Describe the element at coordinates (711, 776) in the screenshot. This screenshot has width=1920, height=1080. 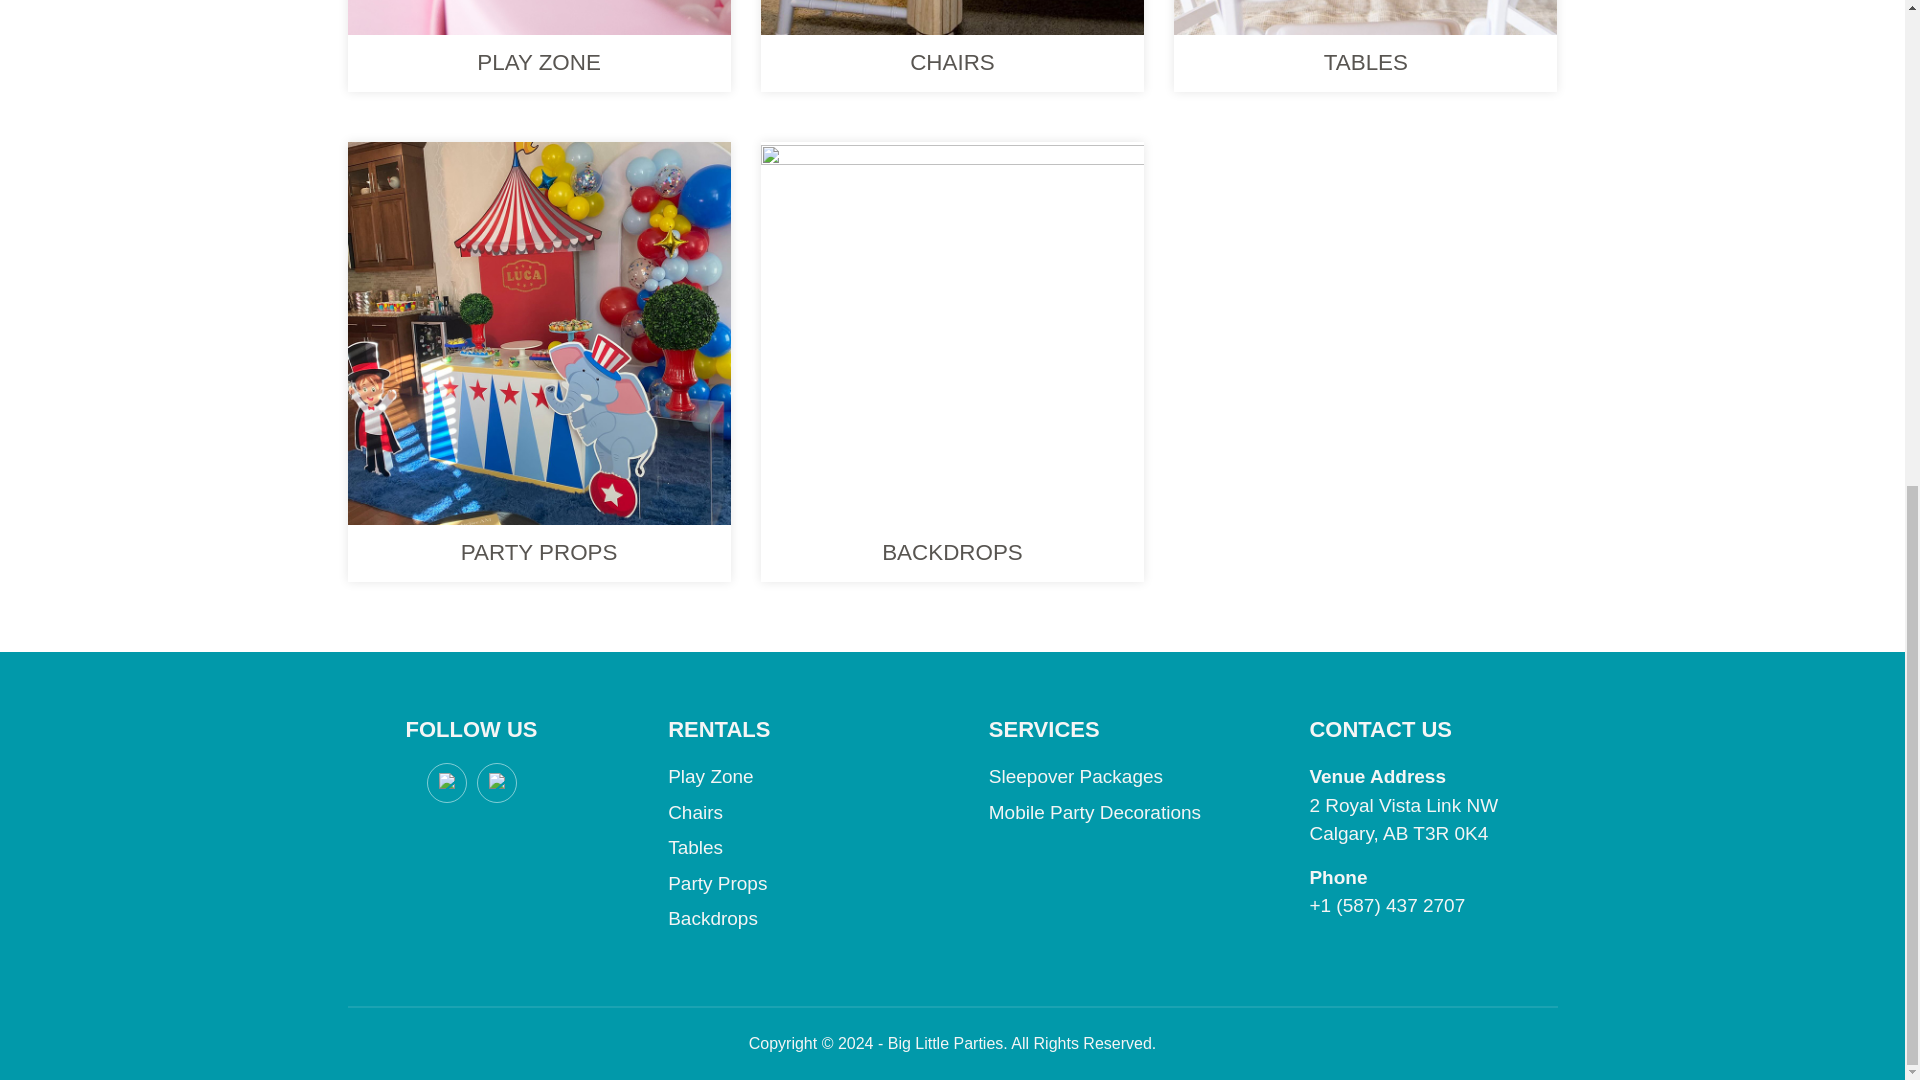
I see `Play Zone` at that location.